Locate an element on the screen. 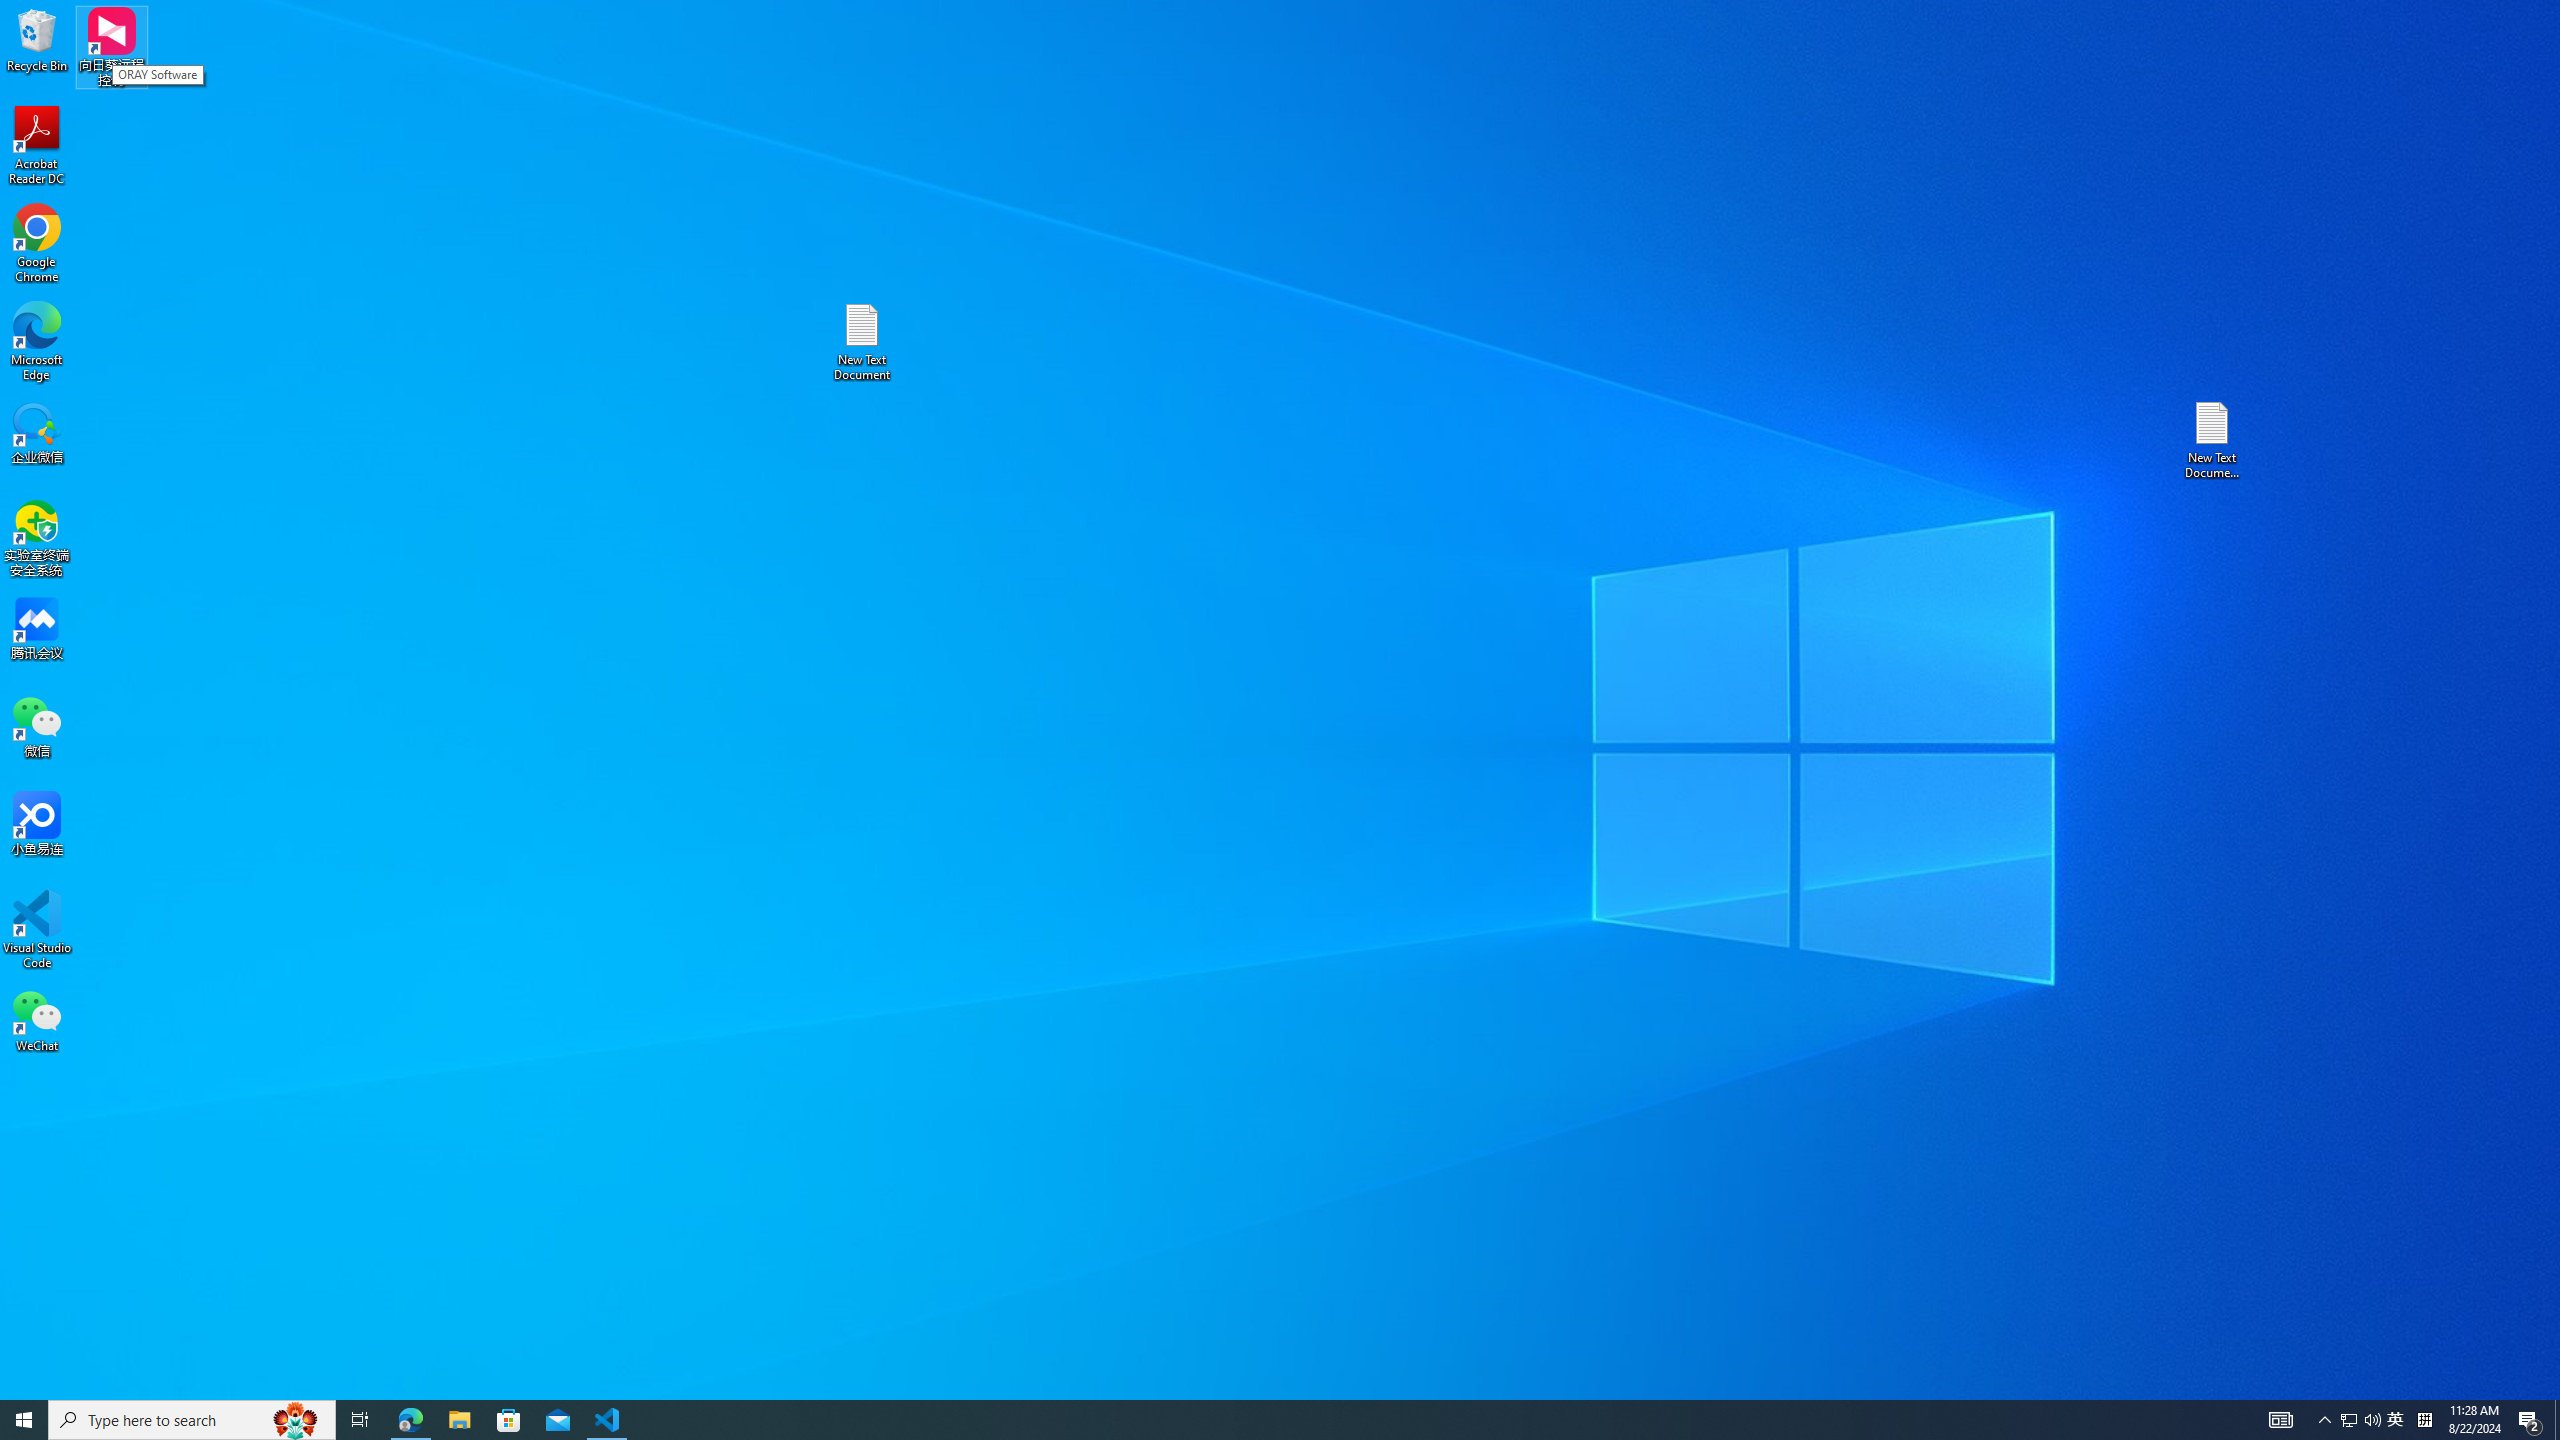  Running applications is located at coordinates (2348, 1420).